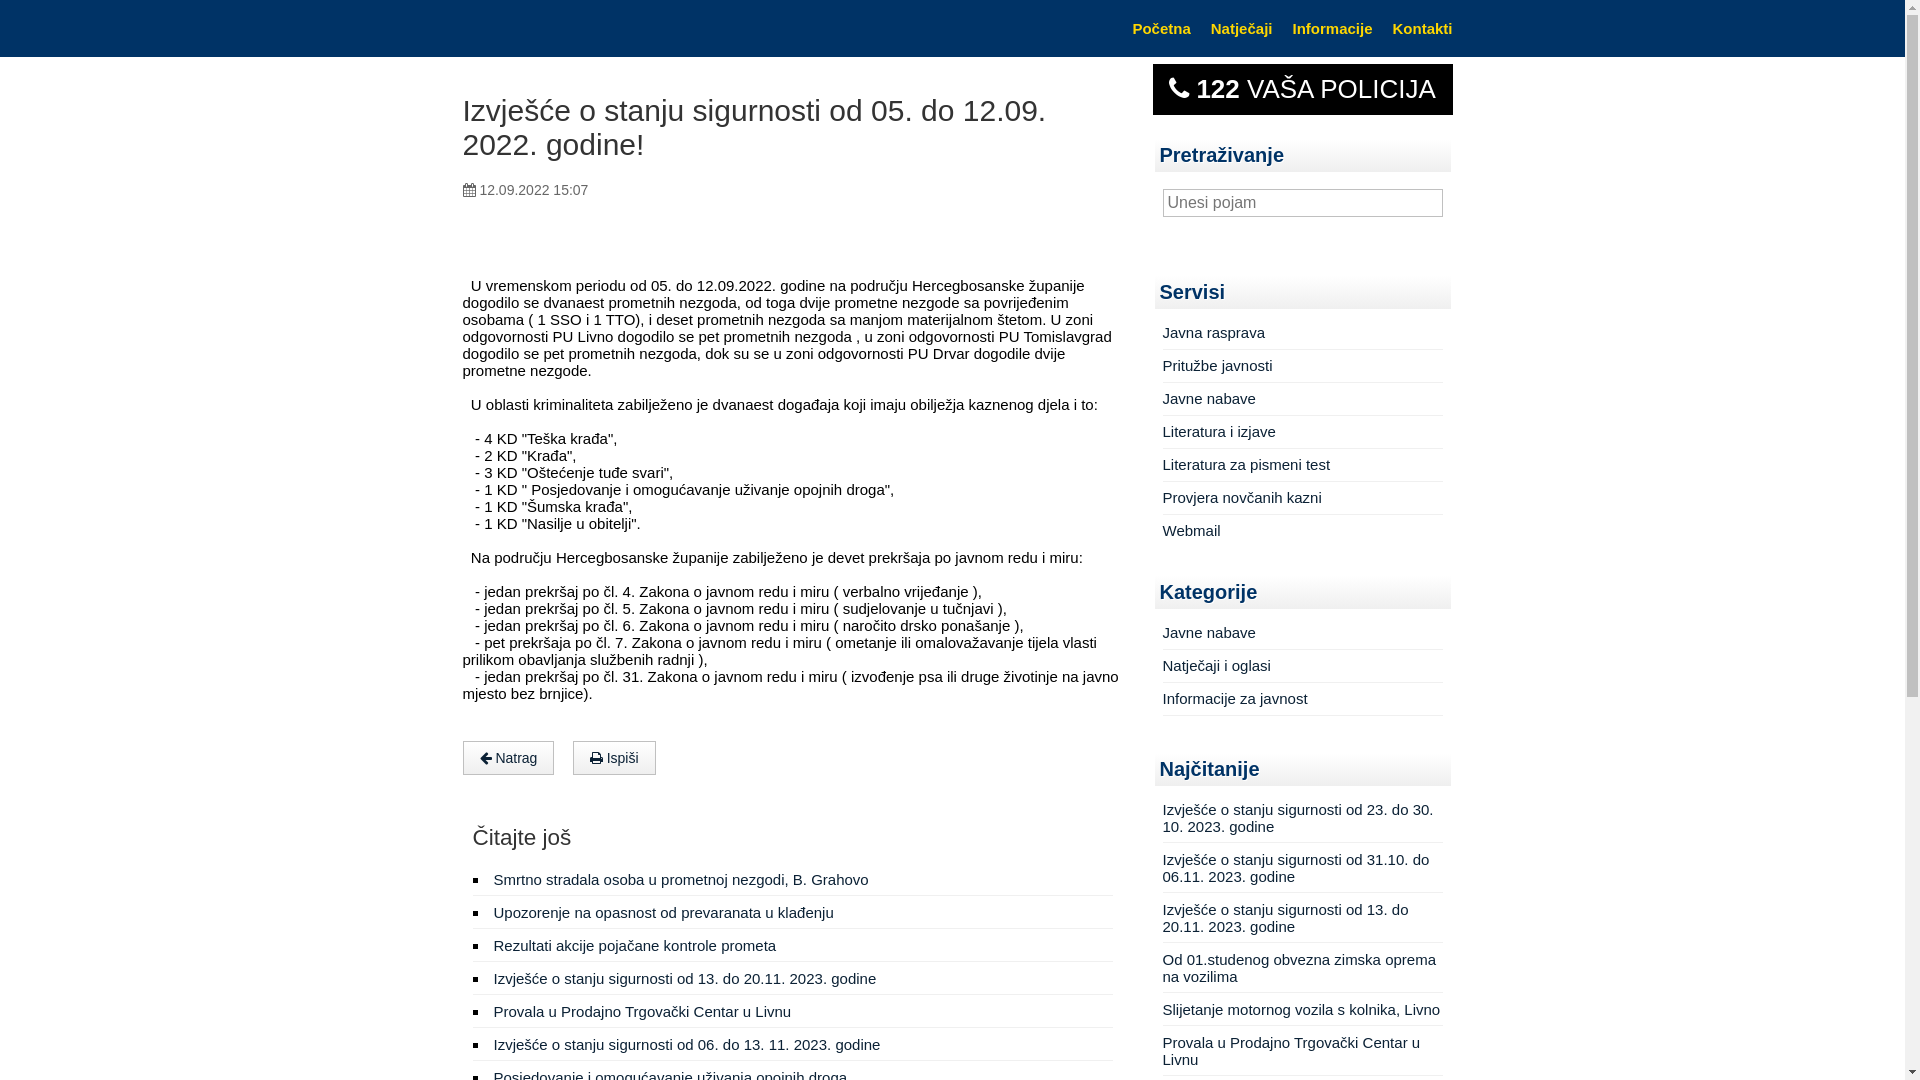 The width and height of the screenshot is (1920, 1080). I want to click on Natrag, so click(508, 758).